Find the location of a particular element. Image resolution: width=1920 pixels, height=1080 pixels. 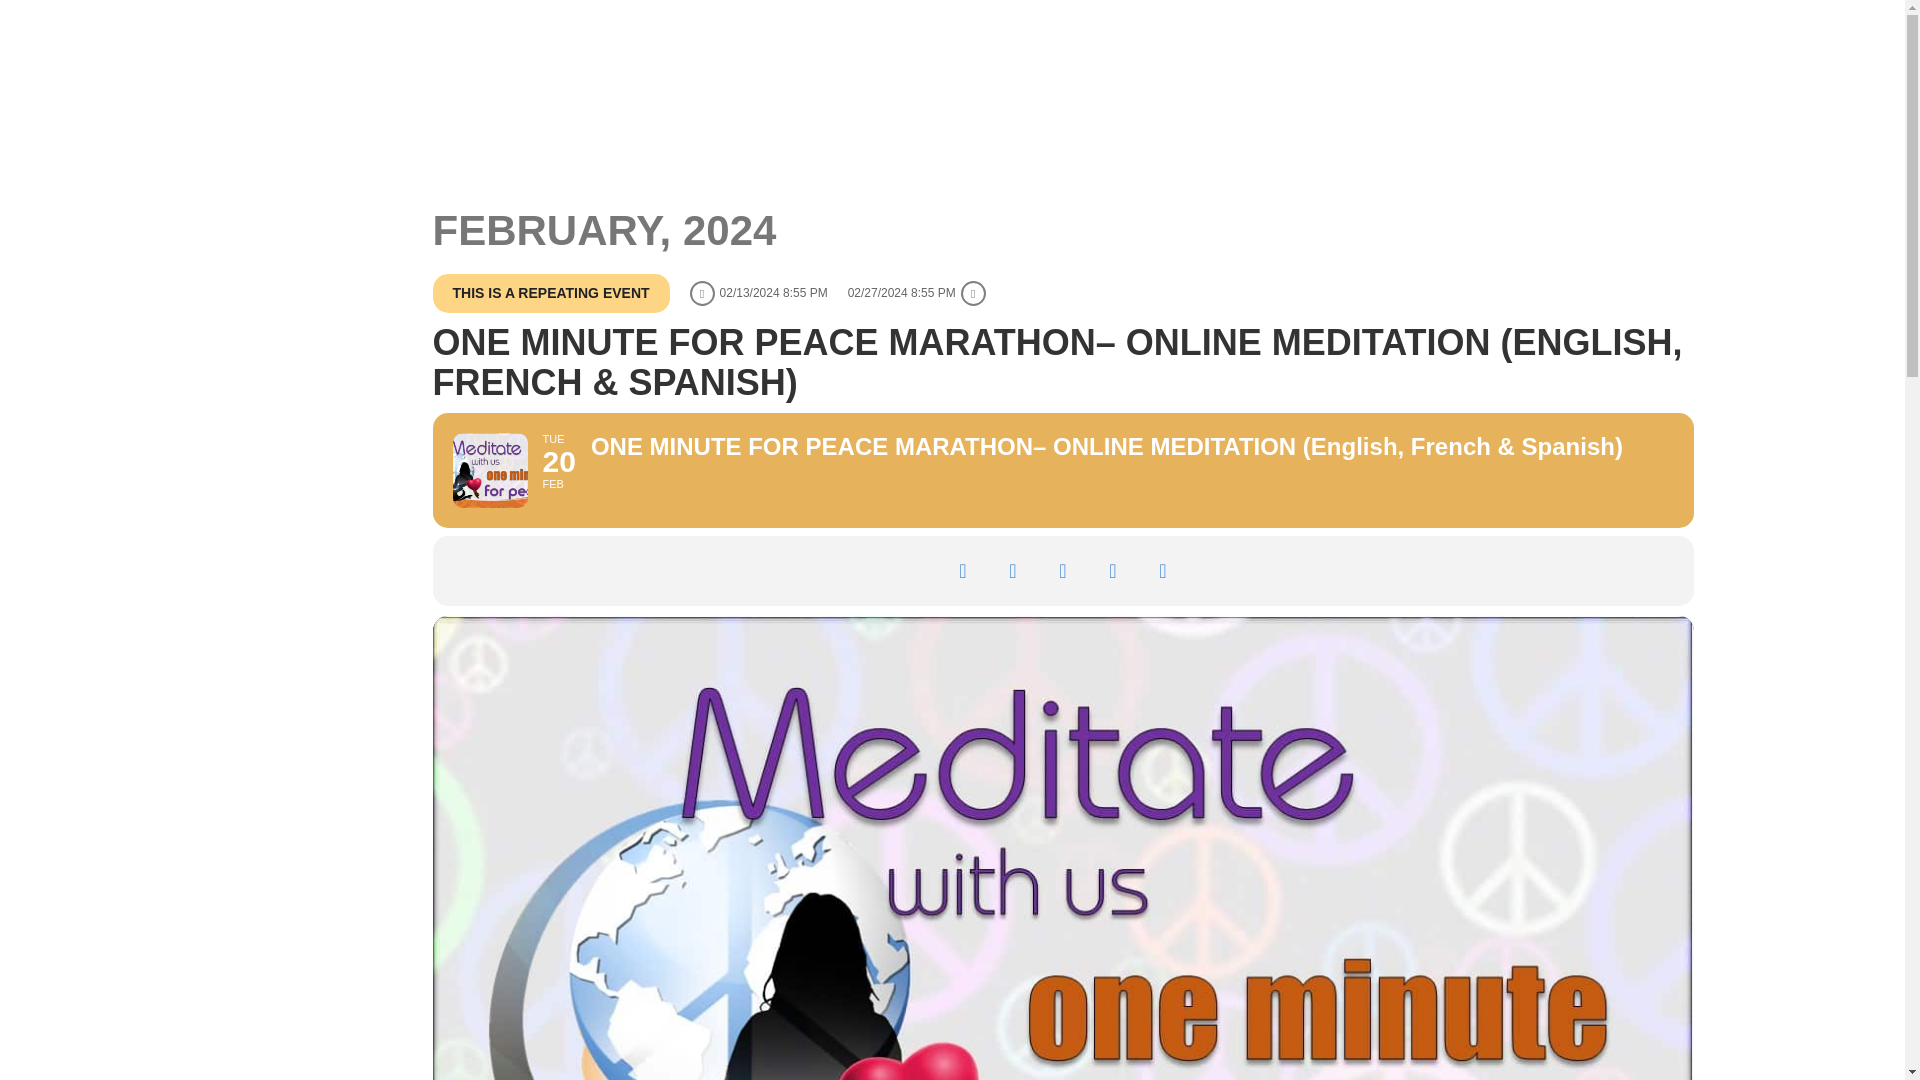

Contact us is located at coordinates (1357, 17).